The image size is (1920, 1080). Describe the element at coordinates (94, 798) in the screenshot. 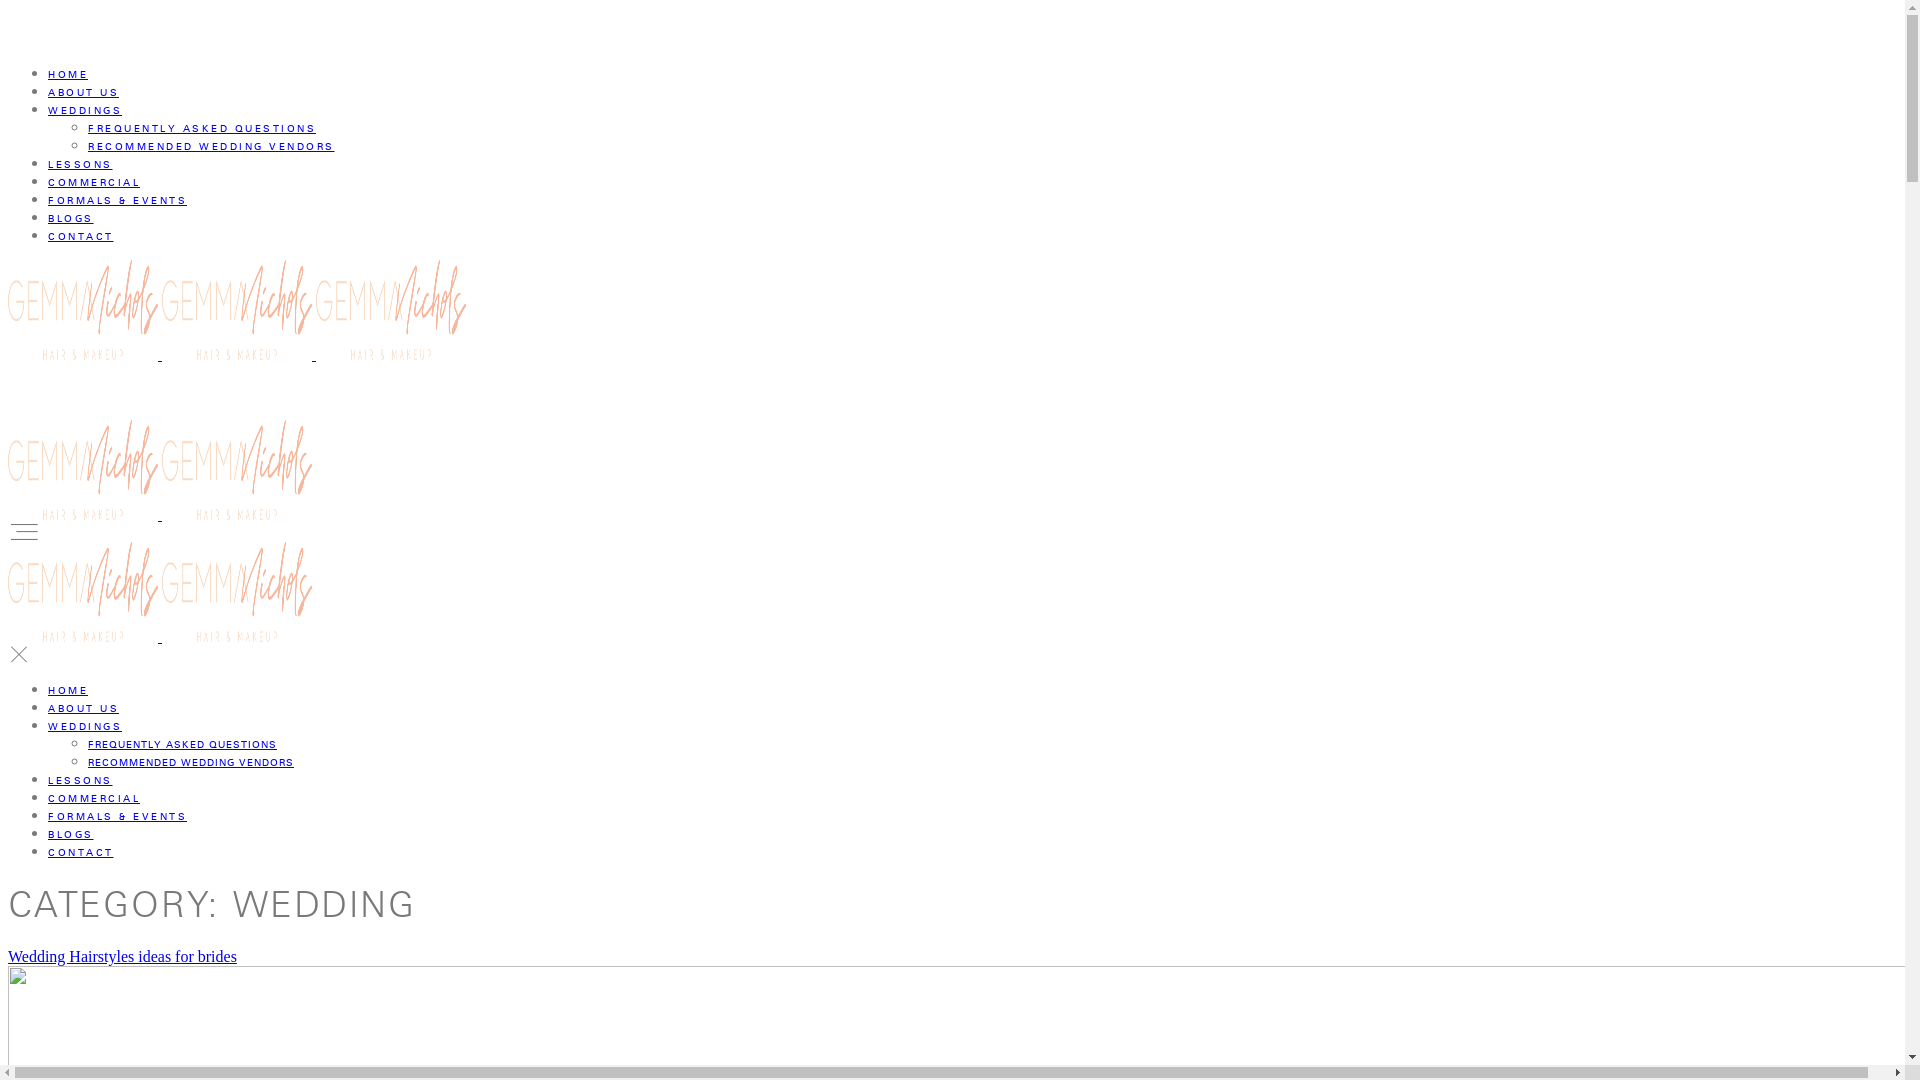

I see `COMMERCIAL` at that location.